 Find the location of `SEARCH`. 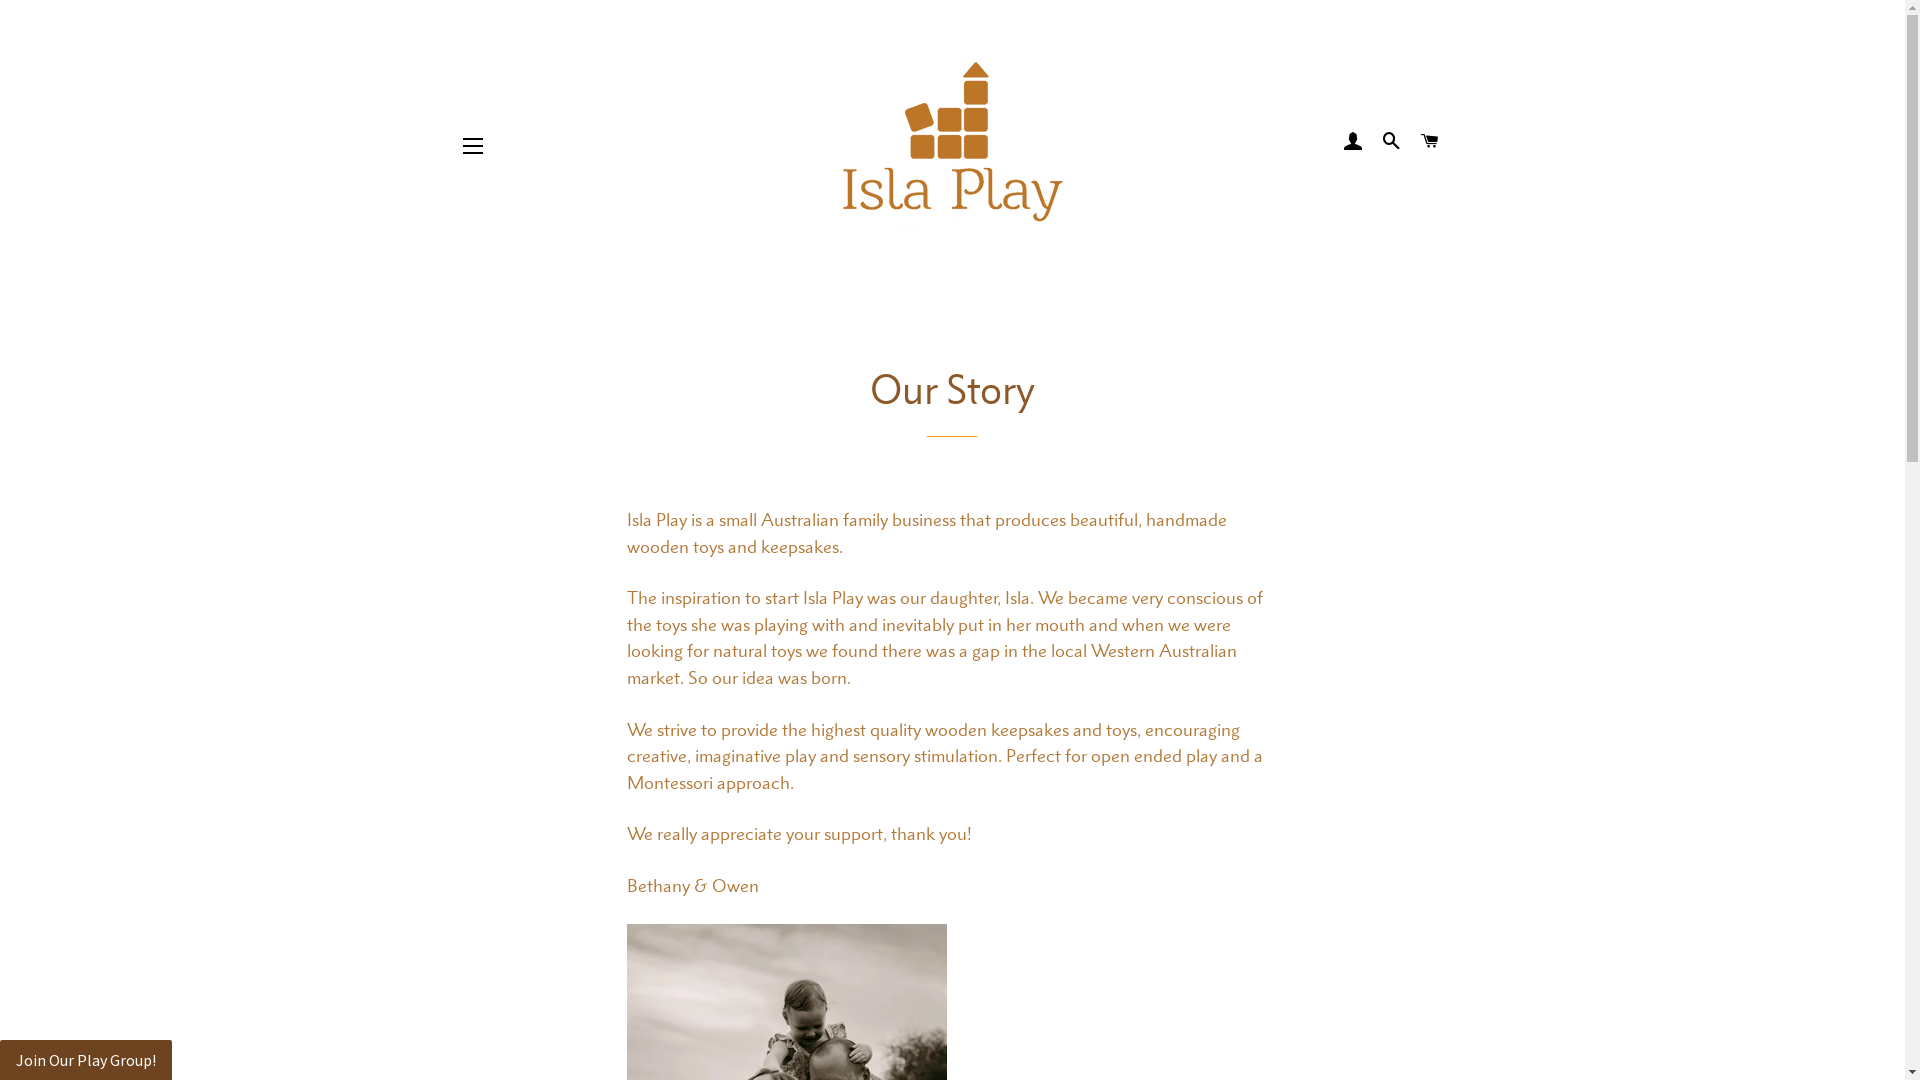

SEARCH is located at coordinates (1392, 141).